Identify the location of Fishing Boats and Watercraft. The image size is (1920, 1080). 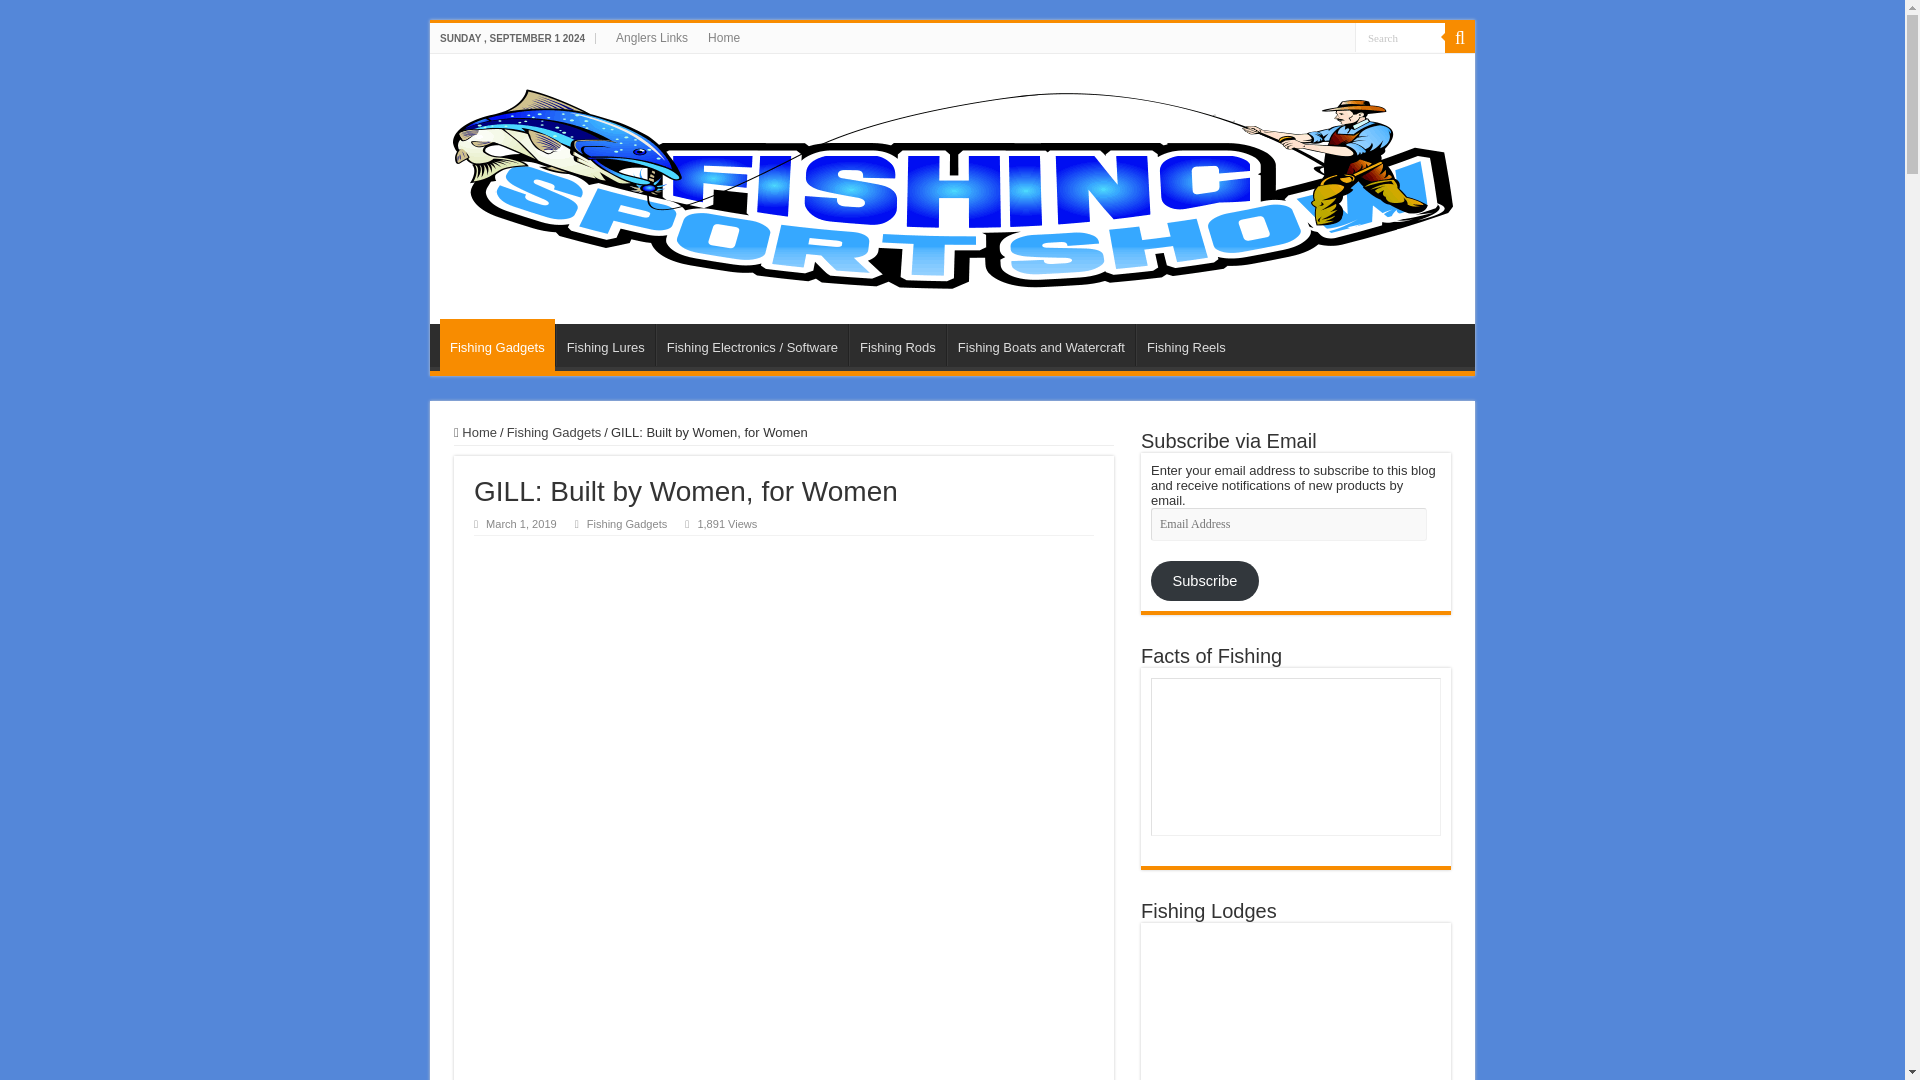
(1040, 345).